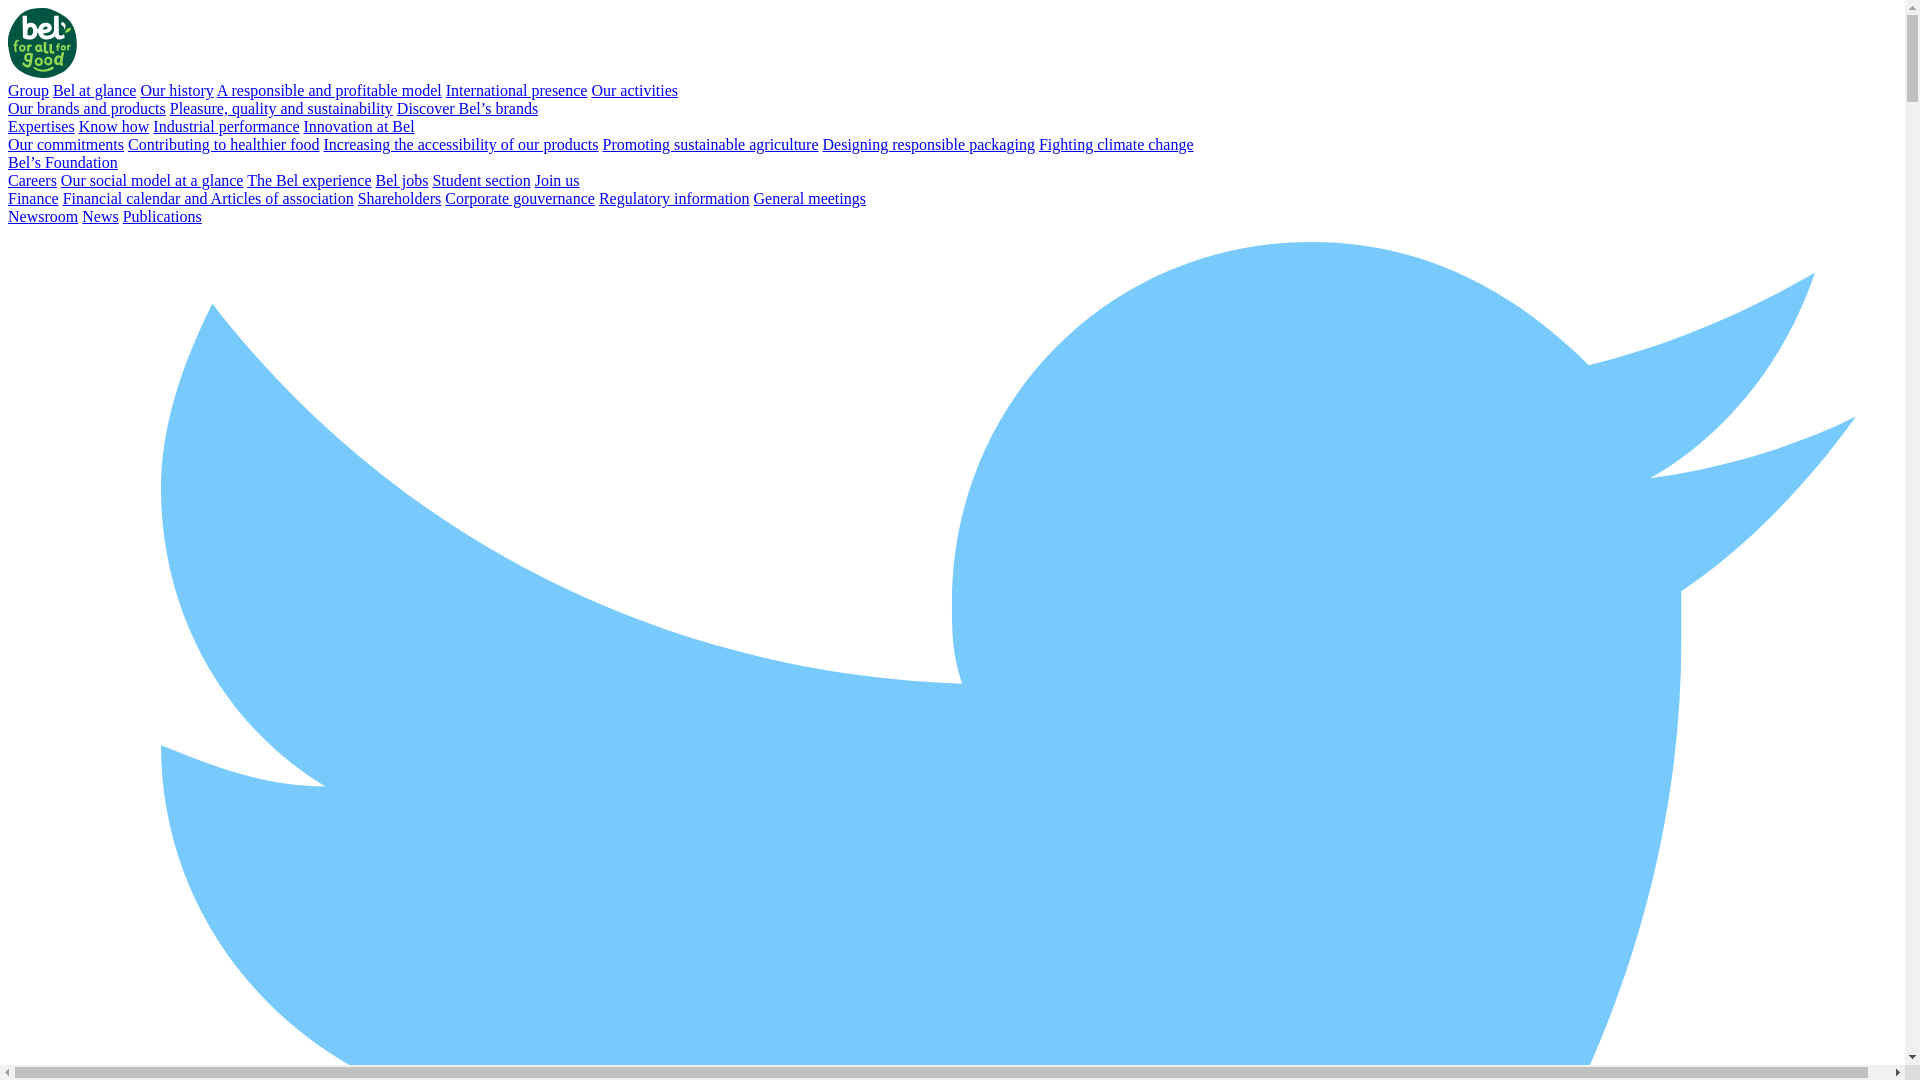  What do you see at coordinates (32, 180) in the screenshot?
I see `Careers` at bounding box center [32, 180].